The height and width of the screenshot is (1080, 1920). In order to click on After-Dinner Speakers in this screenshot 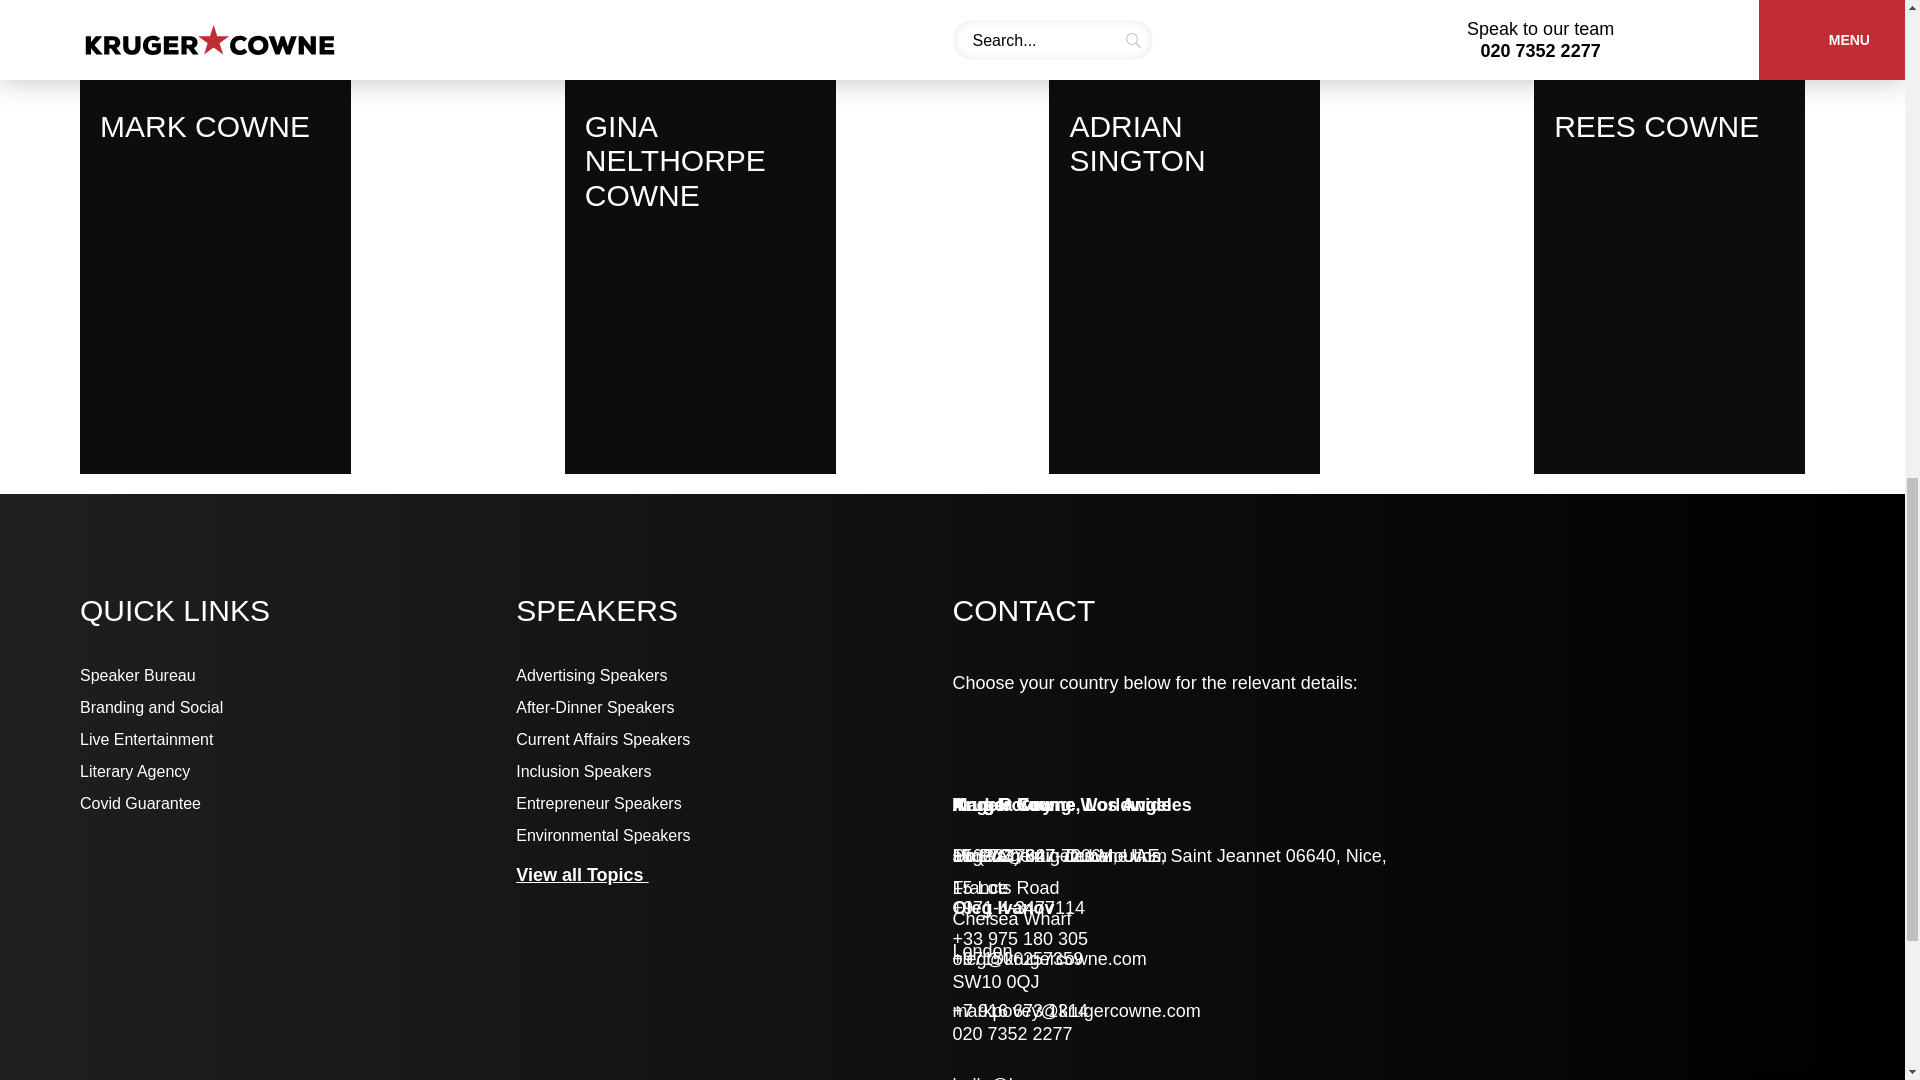, I will do `click(734, 708)`.